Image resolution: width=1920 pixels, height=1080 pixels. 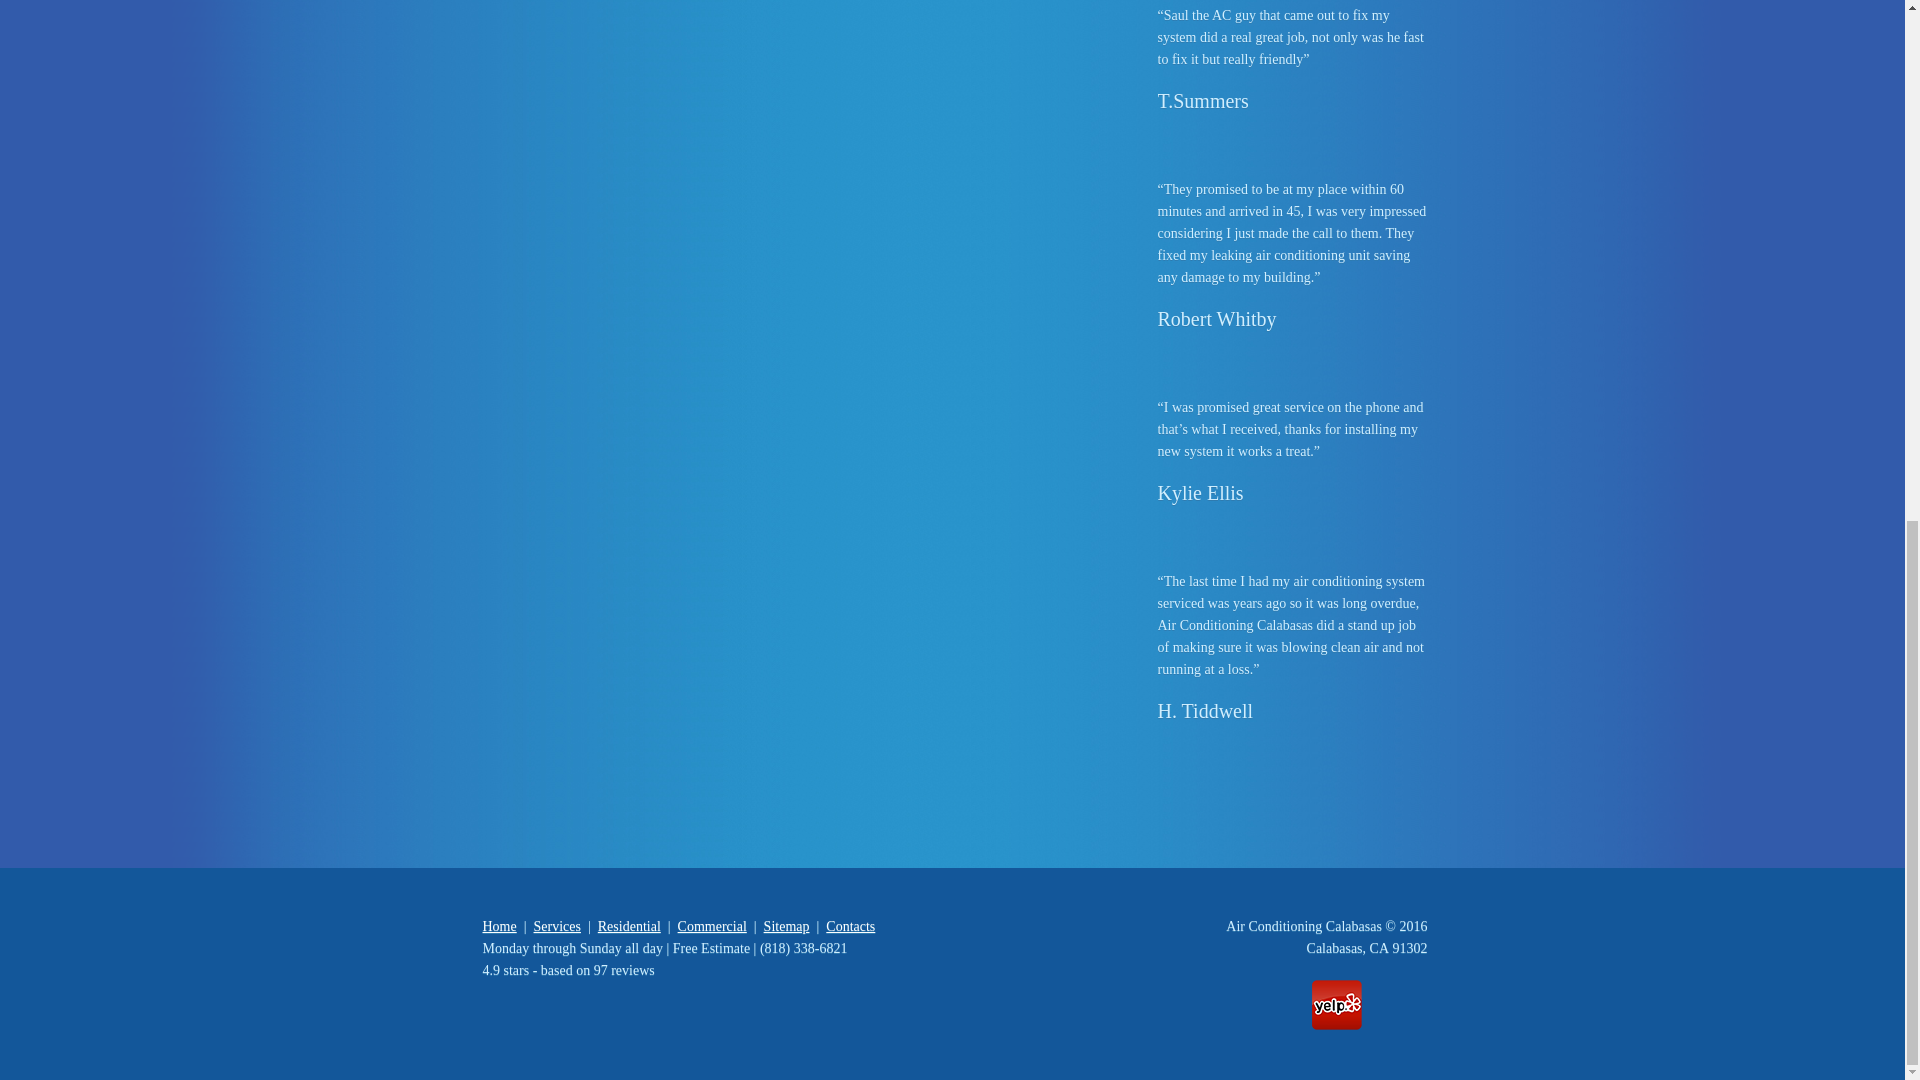 What do you see at coordinates (850, 926) in the screenshot?
I see `Contacts` at bounding box center [850, 926].